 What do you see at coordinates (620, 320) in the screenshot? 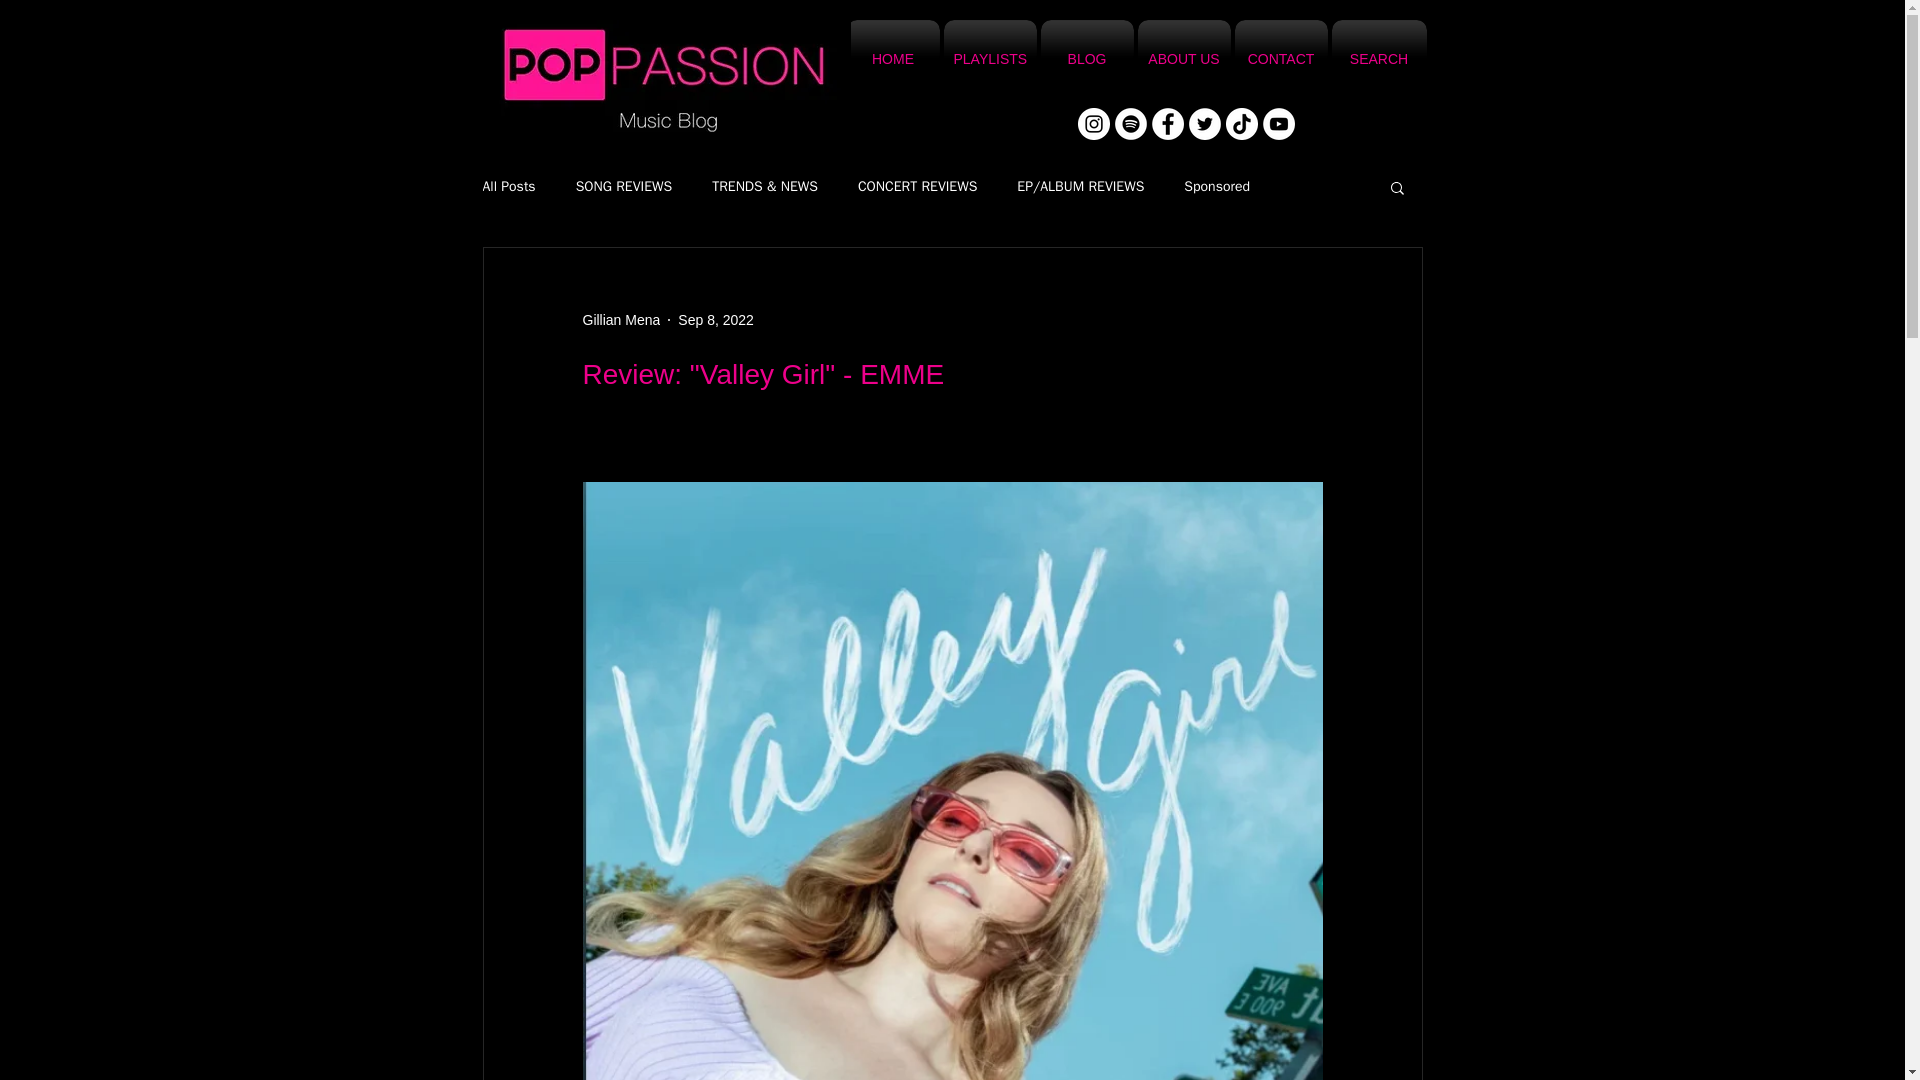
I see `Gillian Mena` at bounding box center [620, 320].